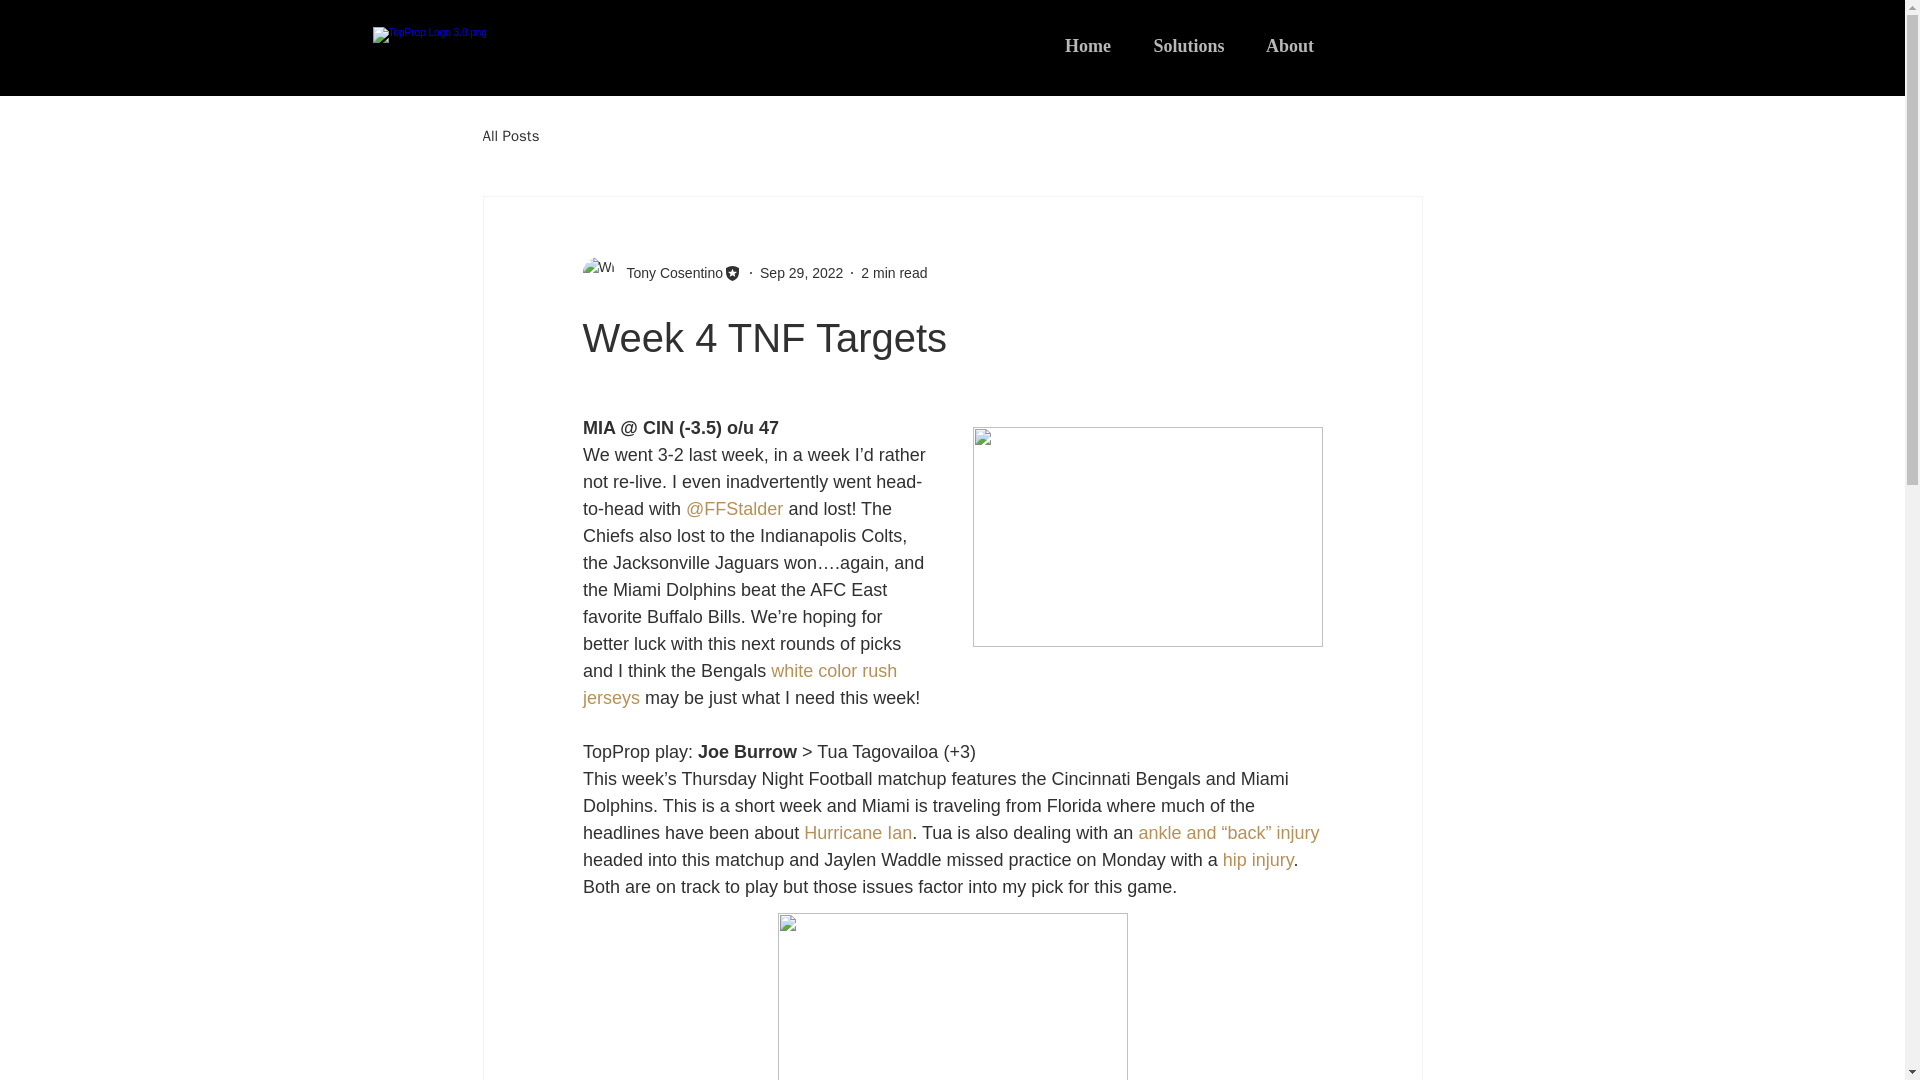 This screenshot has width=1920, height=1080. What do you see at coordinates (801, 271) in the screenshot?
I see `Sep 29, 2022` at bounding box center [801, 271].